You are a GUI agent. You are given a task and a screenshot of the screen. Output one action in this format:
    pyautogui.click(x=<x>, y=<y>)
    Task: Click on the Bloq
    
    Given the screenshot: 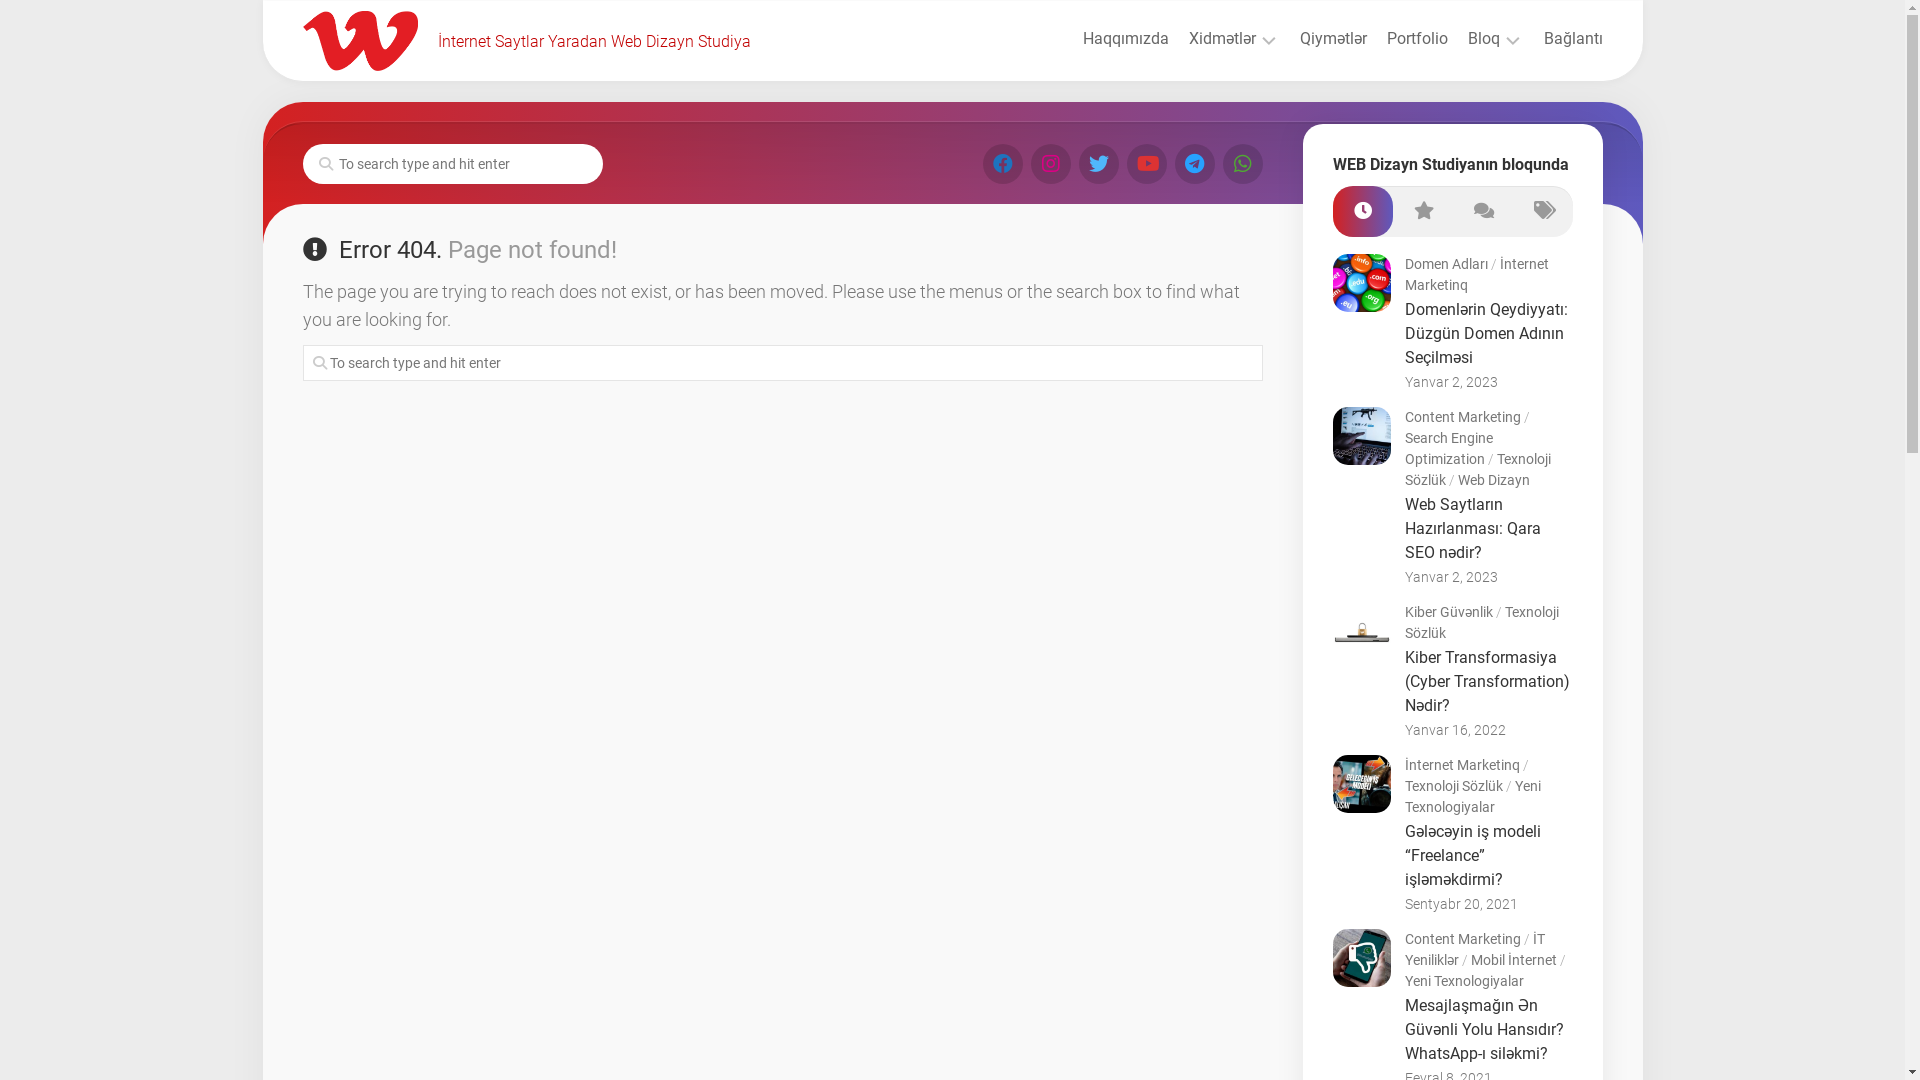 What is the action you would take?
    pyautogui.click(x=1484, y=39)
    